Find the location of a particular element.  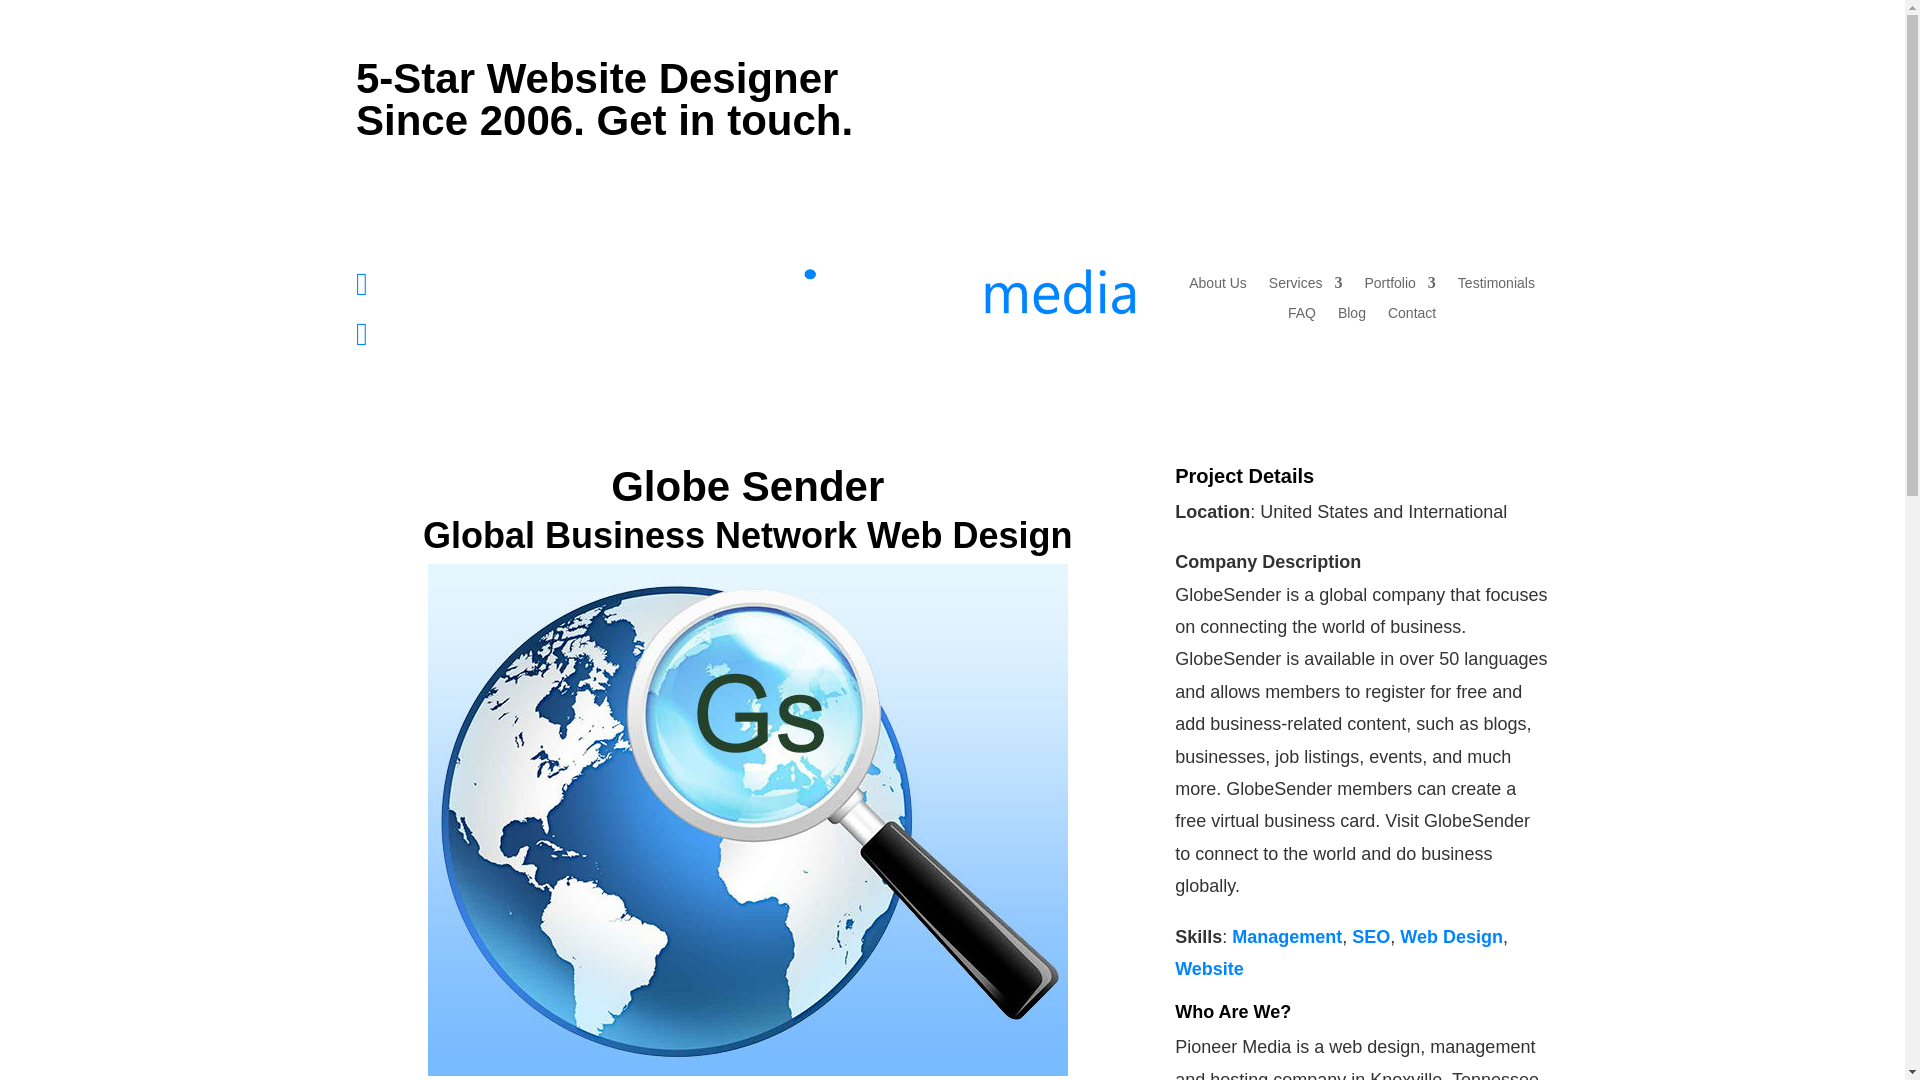

Blog is located at coordinates (1352, 316).